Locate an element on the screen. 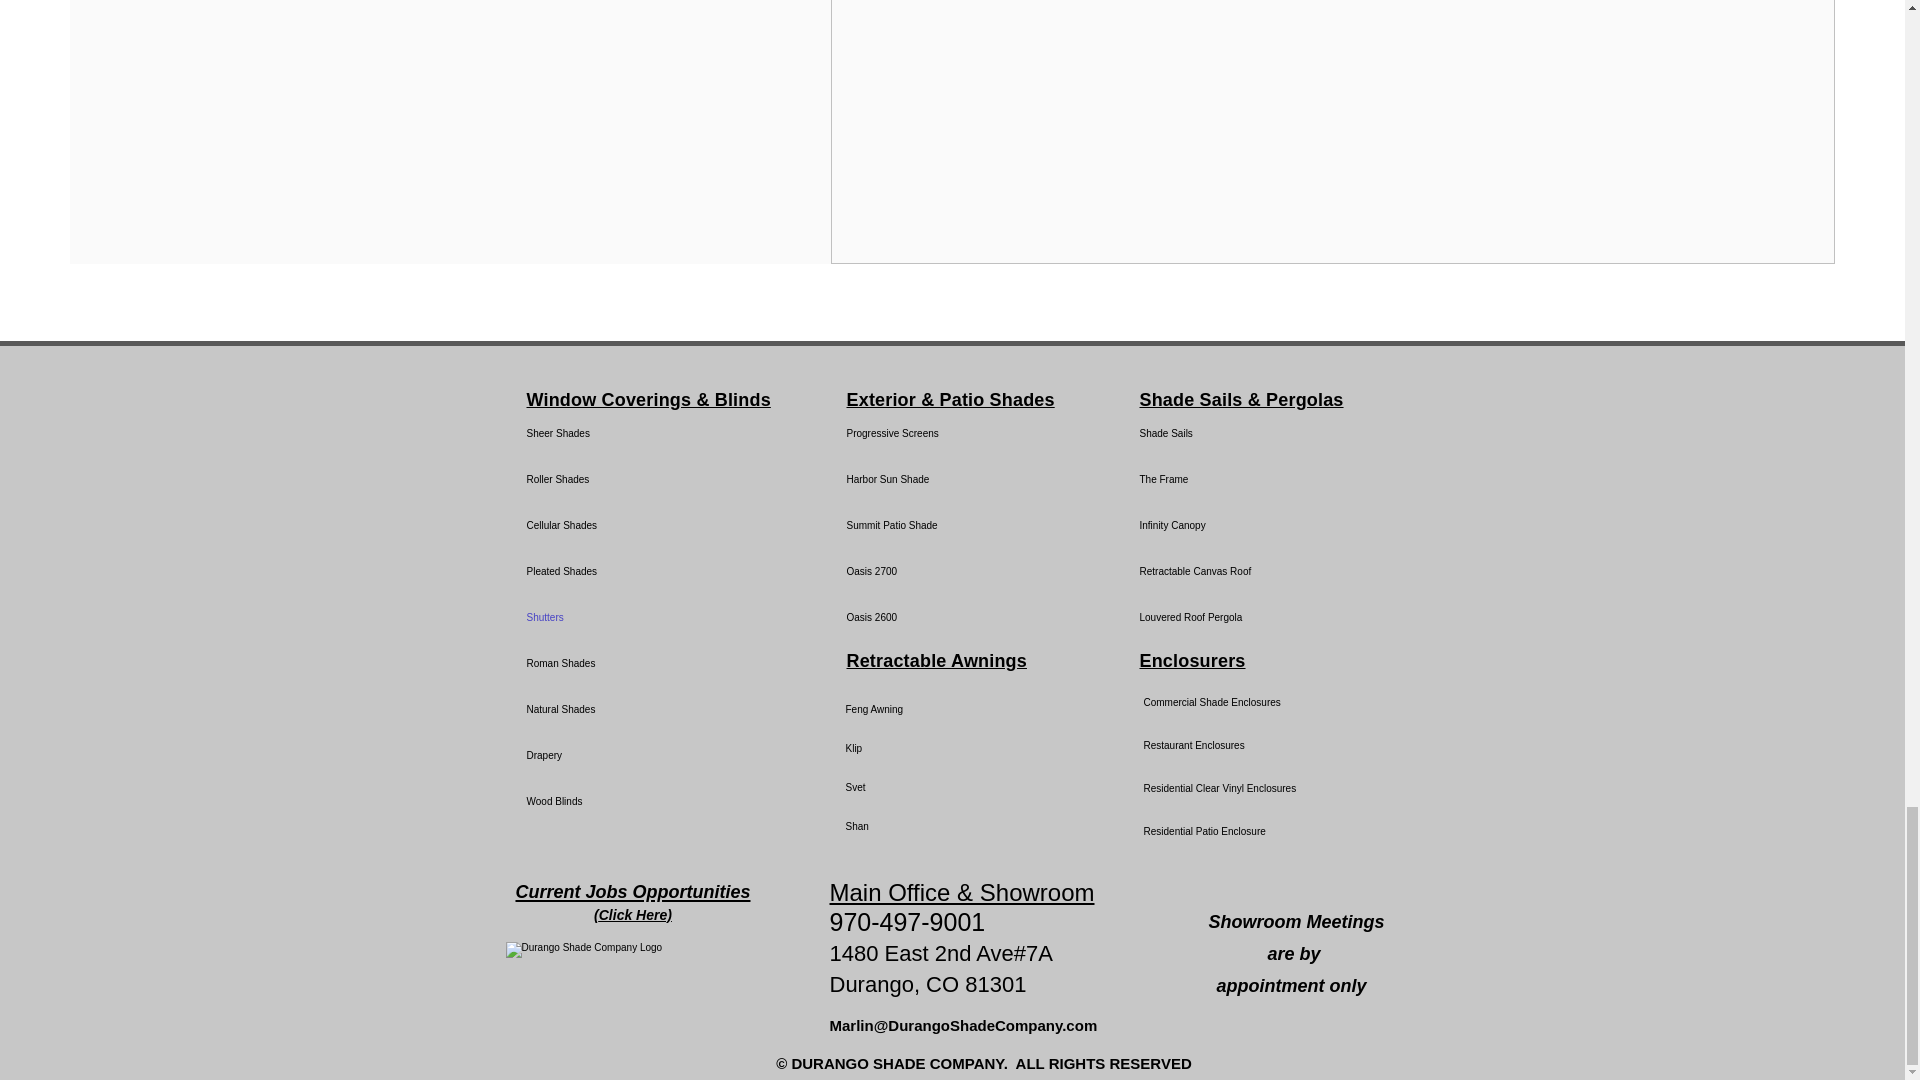 This screenshot has width=1920, height=1080. Drapery is located at coordinates (648, 756).